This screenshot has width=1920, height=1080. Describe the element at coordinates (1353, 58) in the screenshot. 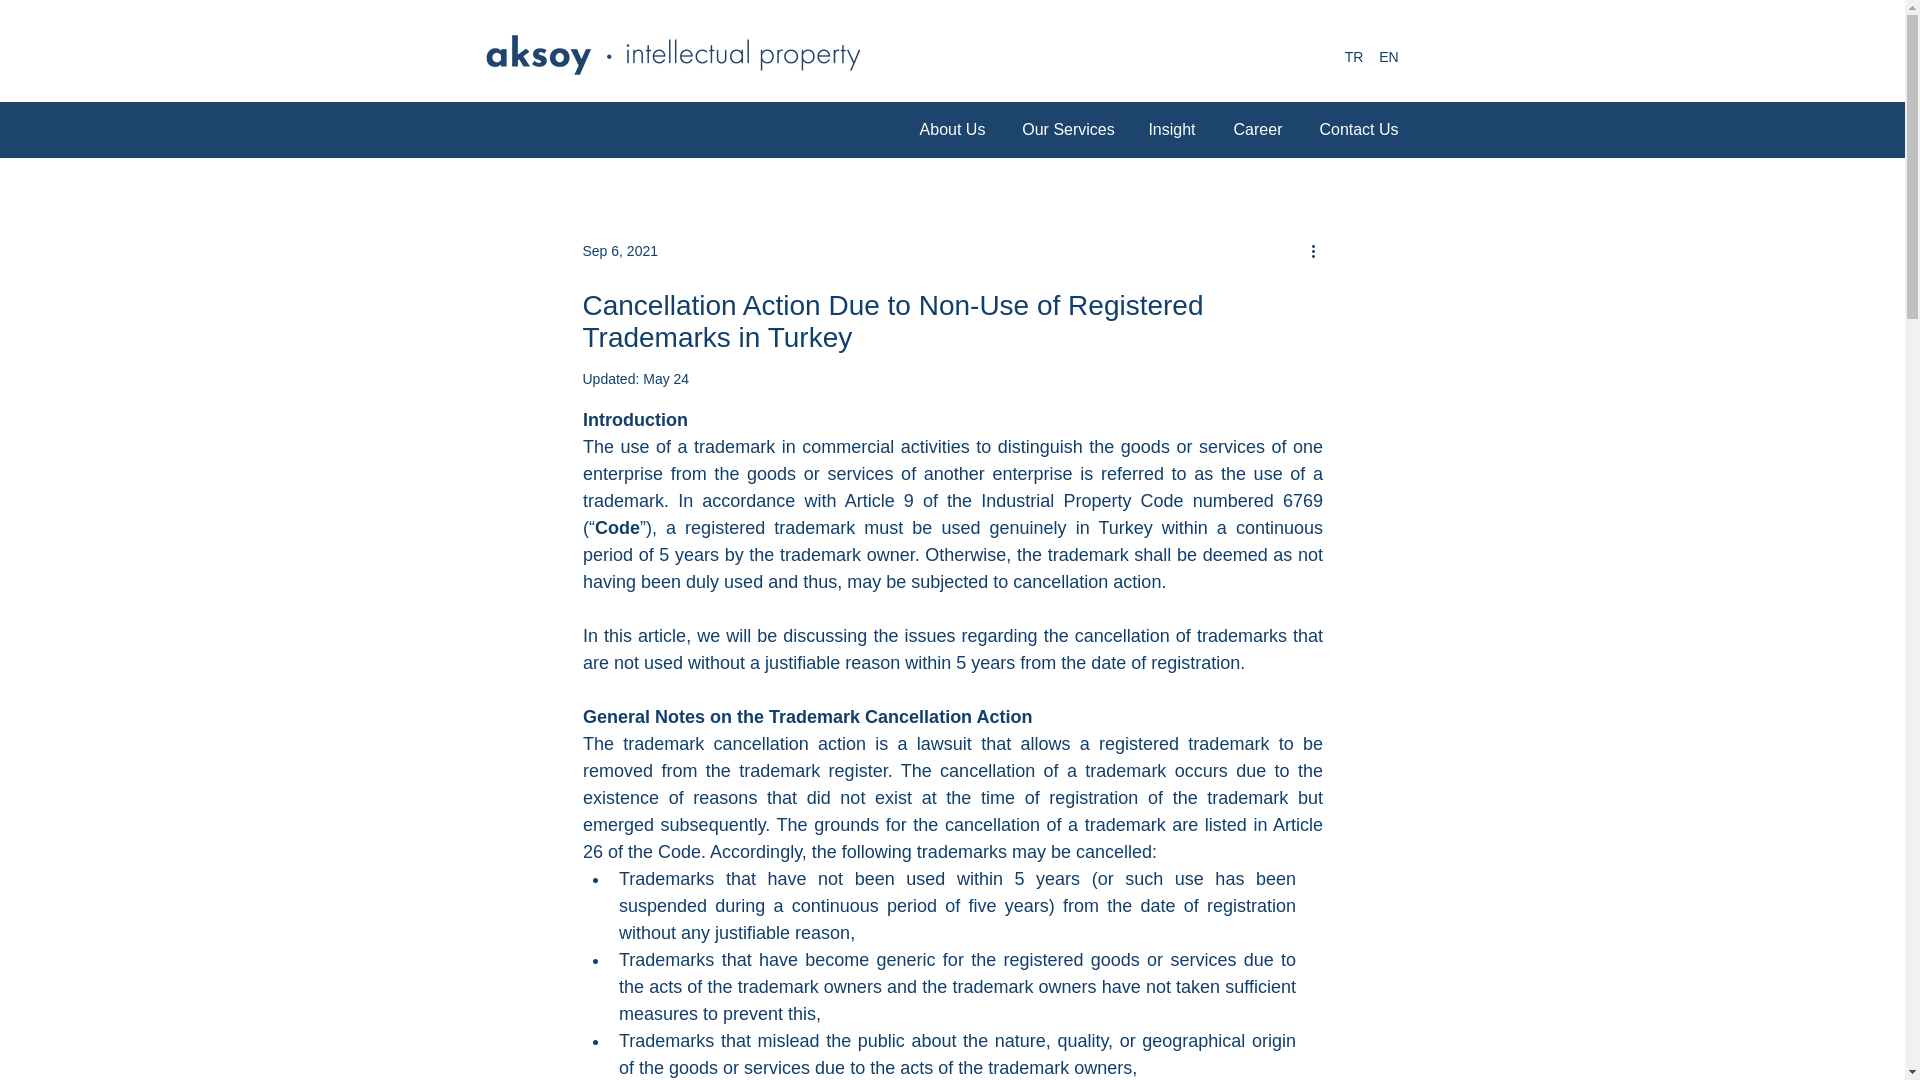

I see `TR` at that location.